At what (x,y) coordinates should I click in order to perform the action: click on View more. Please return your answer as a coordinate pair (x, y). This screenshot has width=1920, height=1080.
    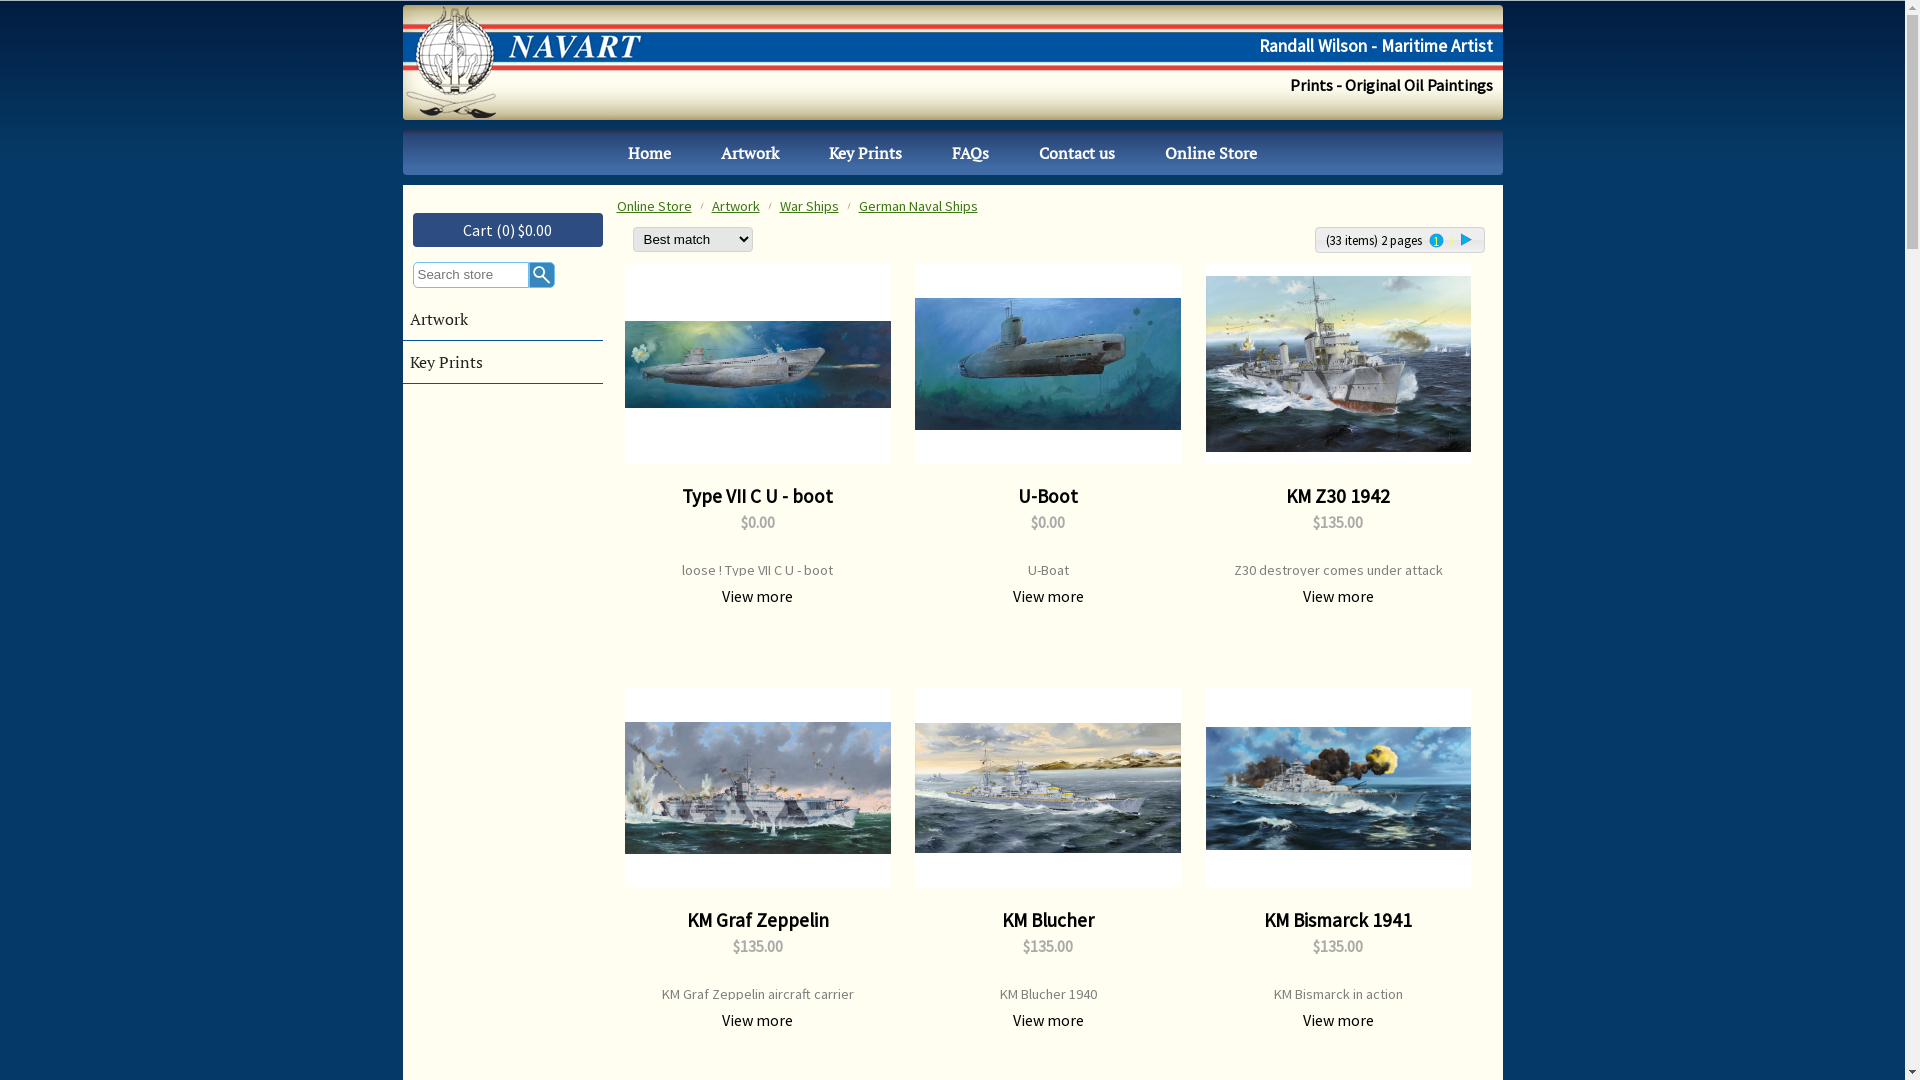
    Looking at the image, I should click on (1048, 596).